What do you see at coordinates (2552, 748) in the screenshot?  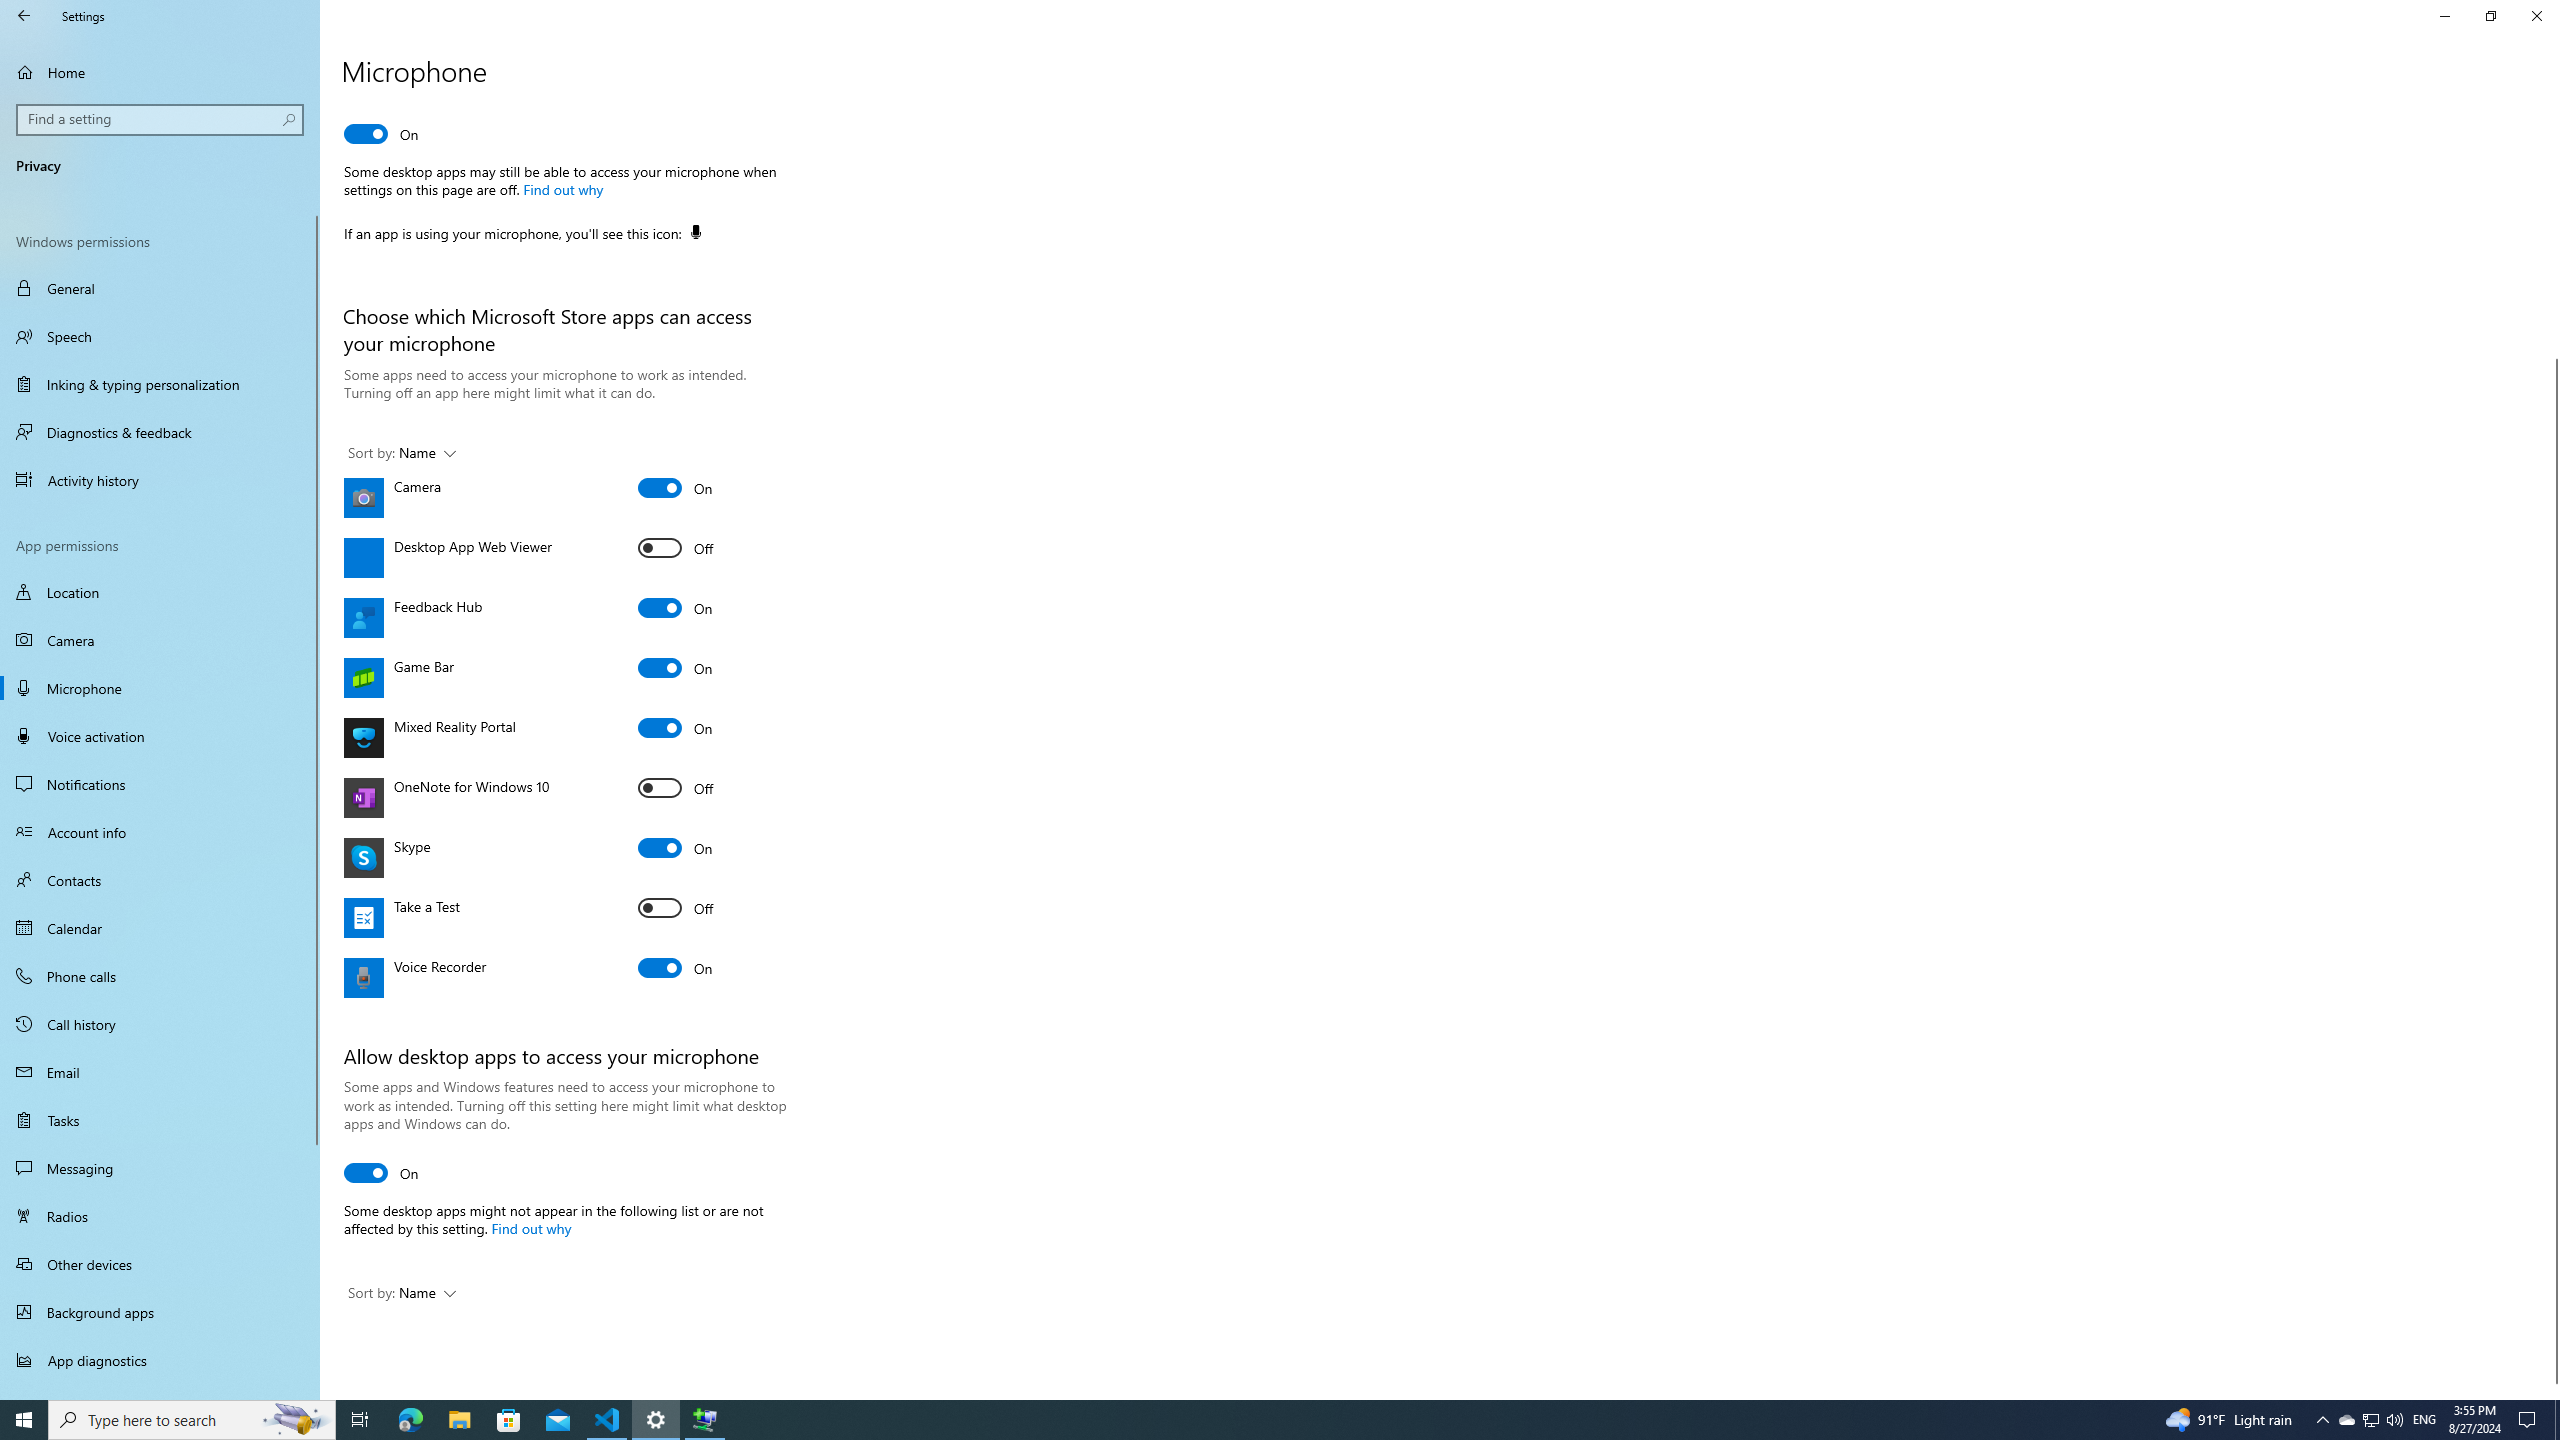 I see `Vertical` at bounding box center [2552, 748].